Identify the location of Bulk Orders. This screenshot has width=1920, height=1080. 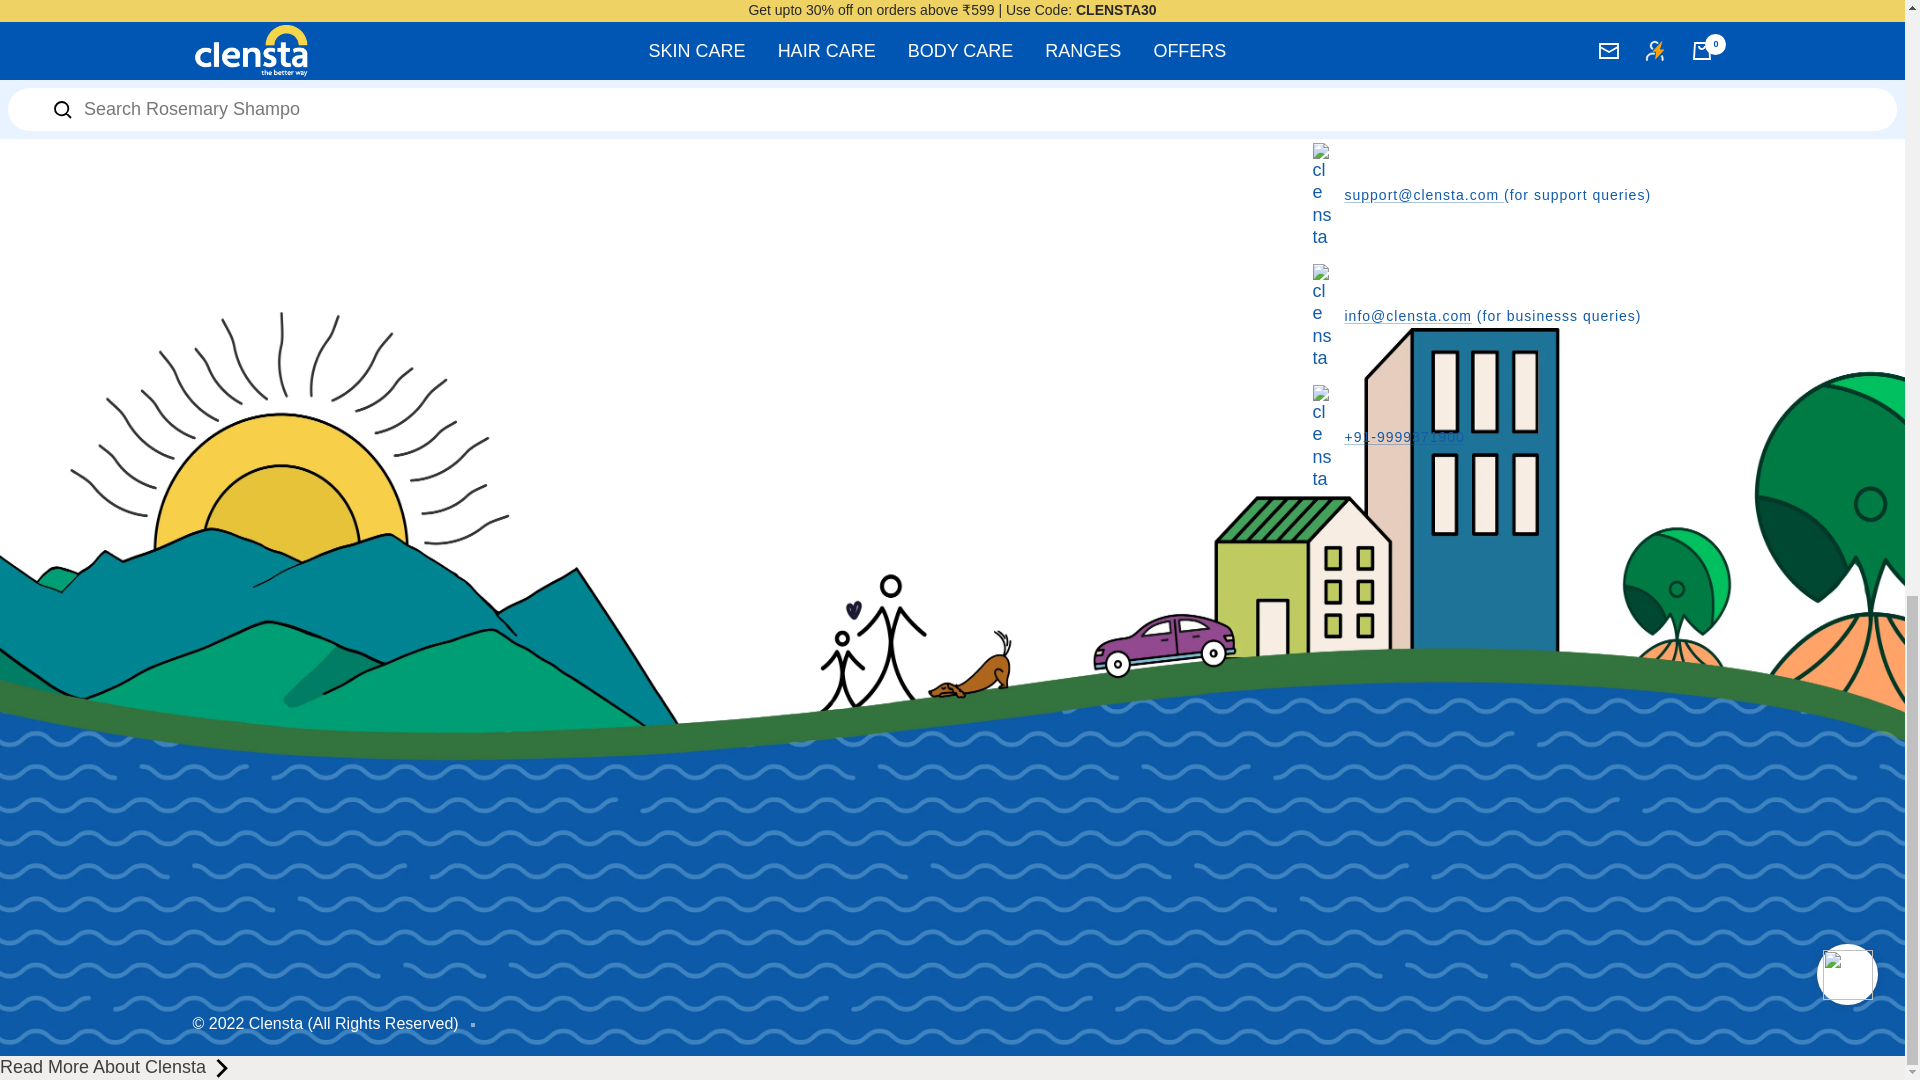
(836, 38).